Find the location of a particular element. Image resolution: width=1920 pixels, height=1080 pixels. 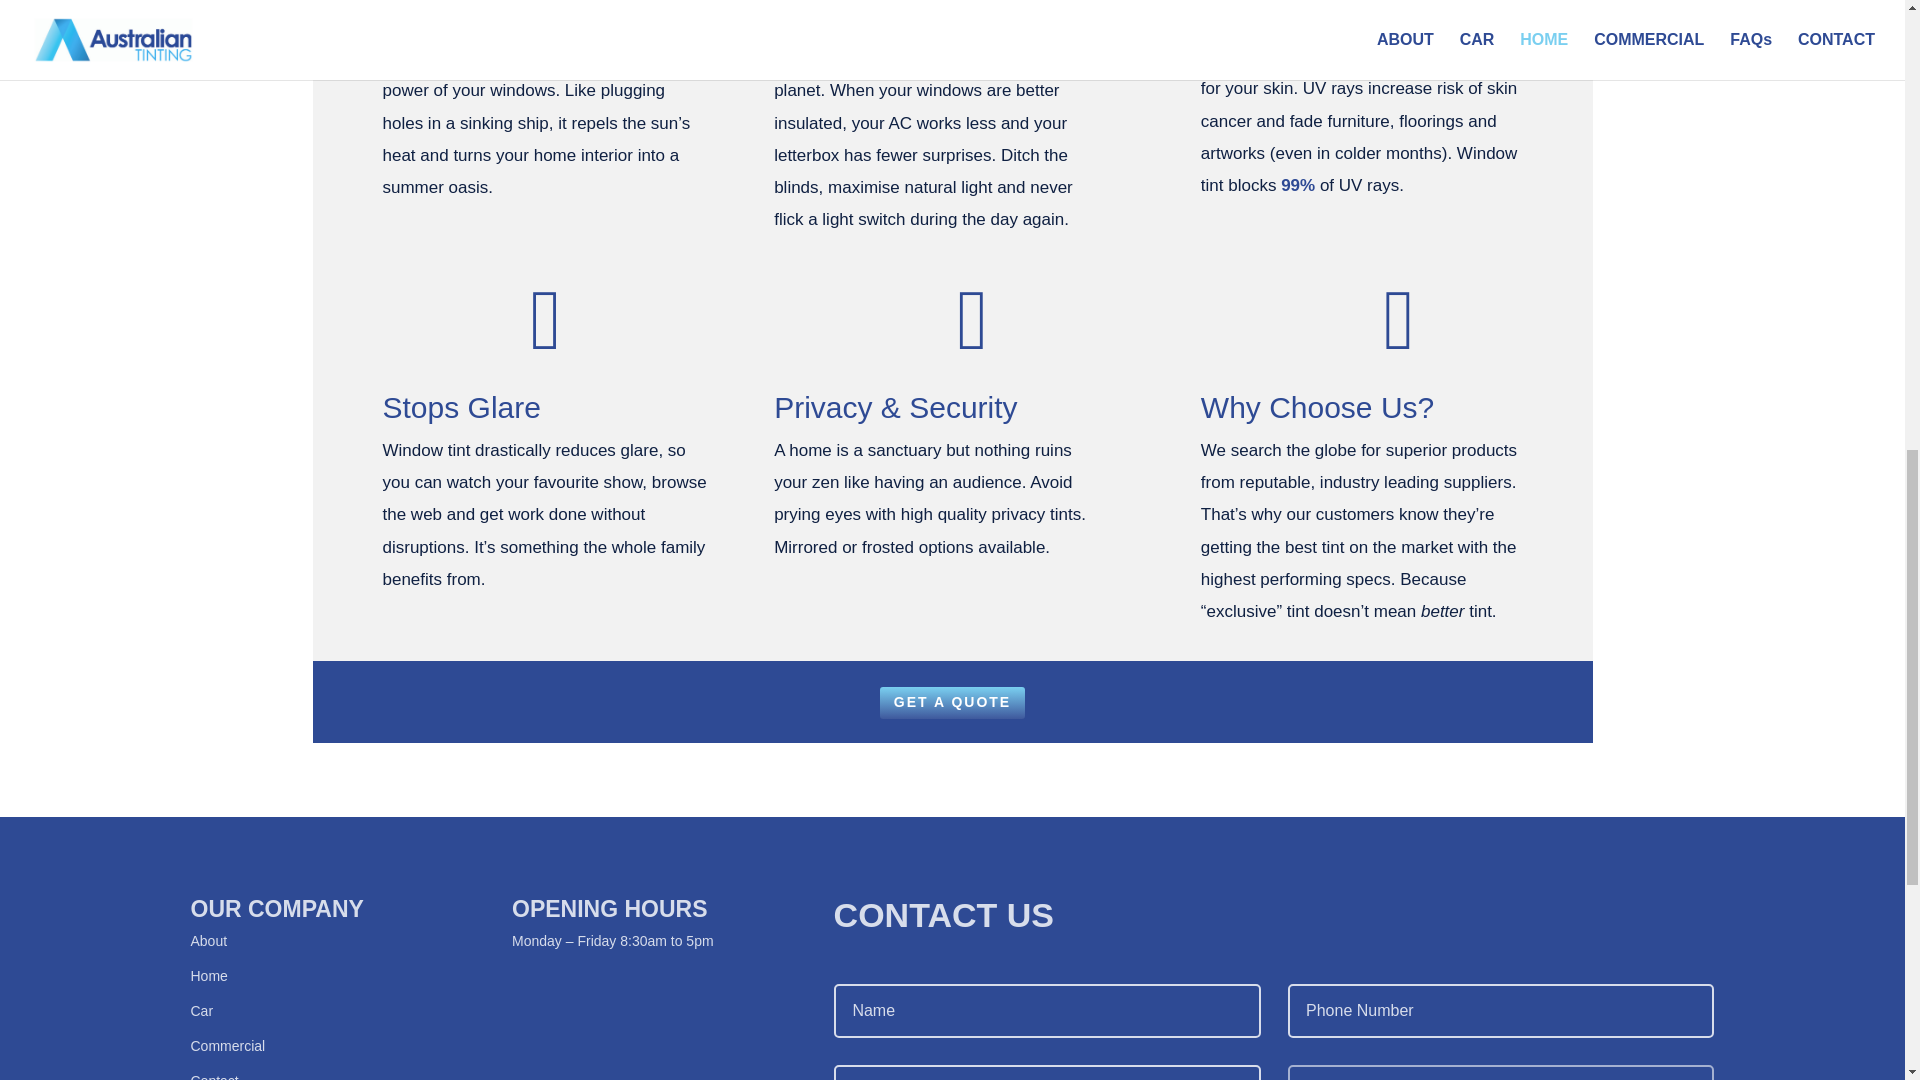

Car  is located at coordinates (202, 1011).